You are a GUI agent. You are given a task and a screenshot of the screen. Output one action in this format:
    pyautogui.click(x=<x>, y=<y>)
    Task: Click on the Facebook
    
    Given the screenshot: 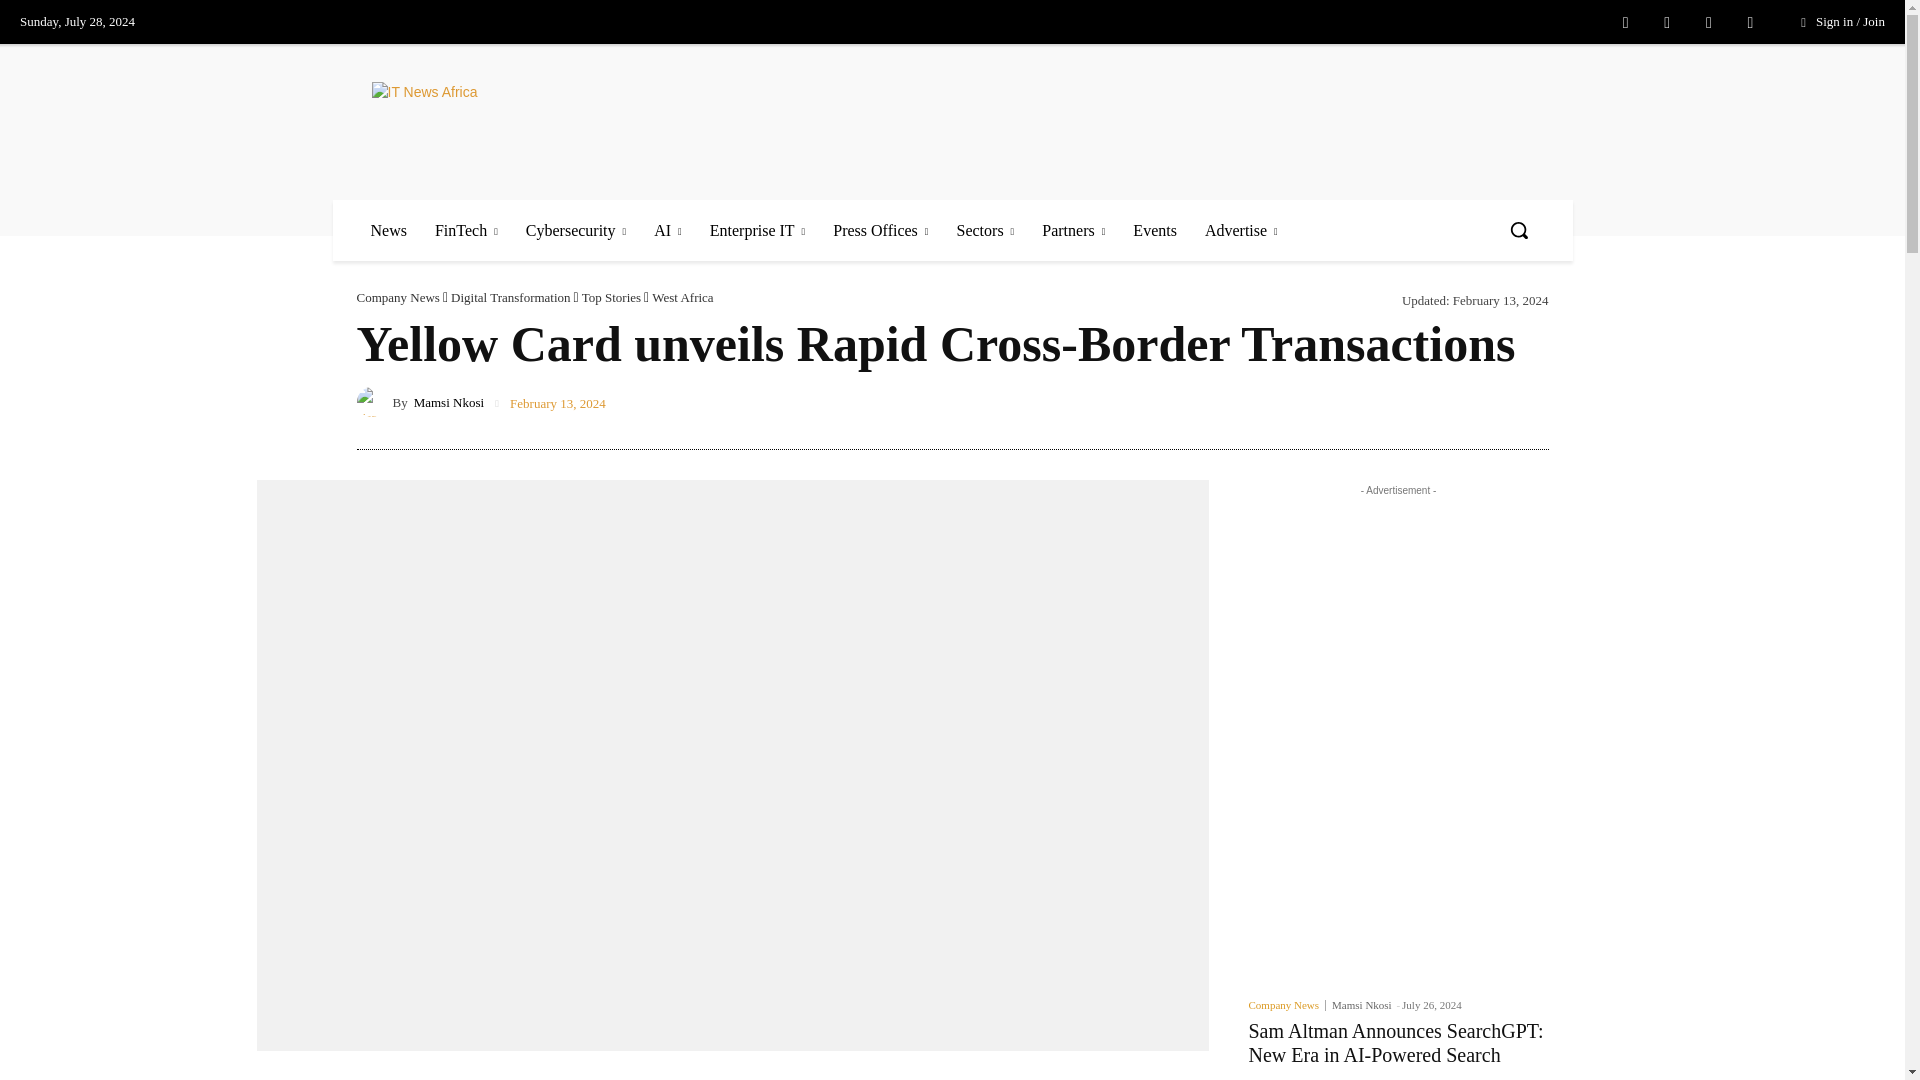 What is the action you would take?
    pyautogui.click(x=1626, y=23)
    